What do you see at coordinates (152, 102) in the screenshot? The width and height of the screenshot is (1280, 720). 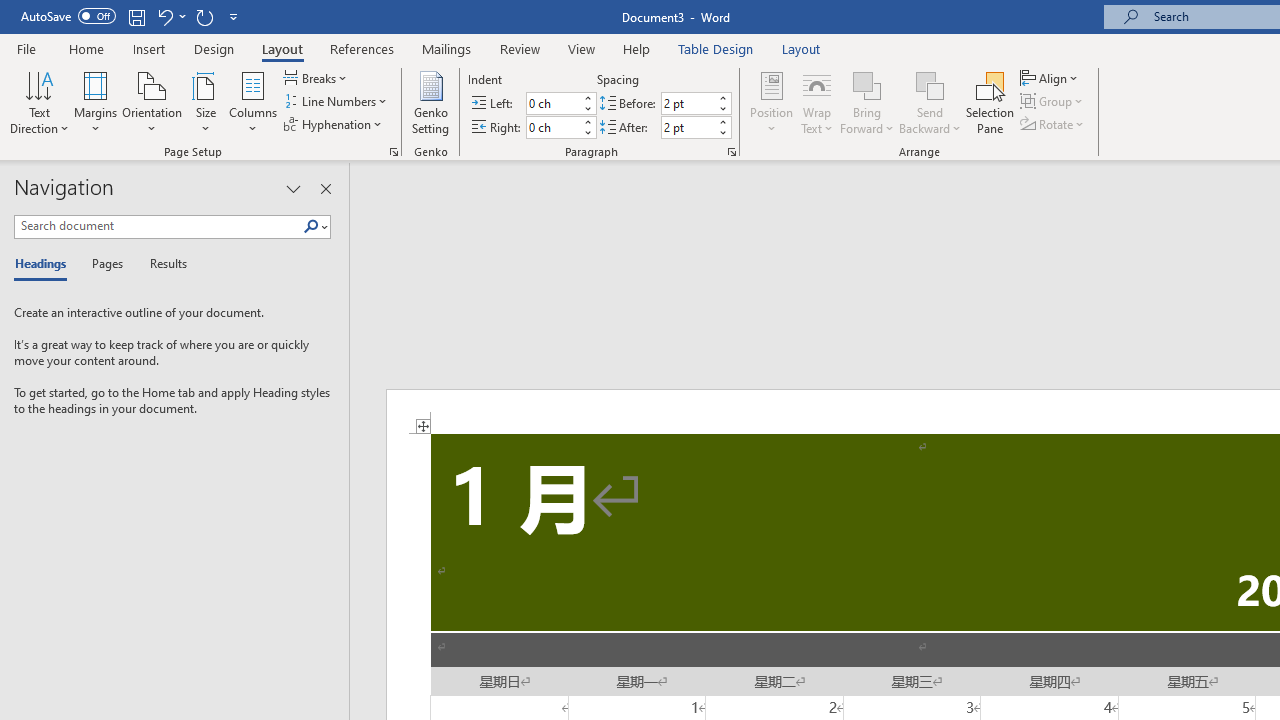 I see `Orientation` at bounding box center [152, 102].